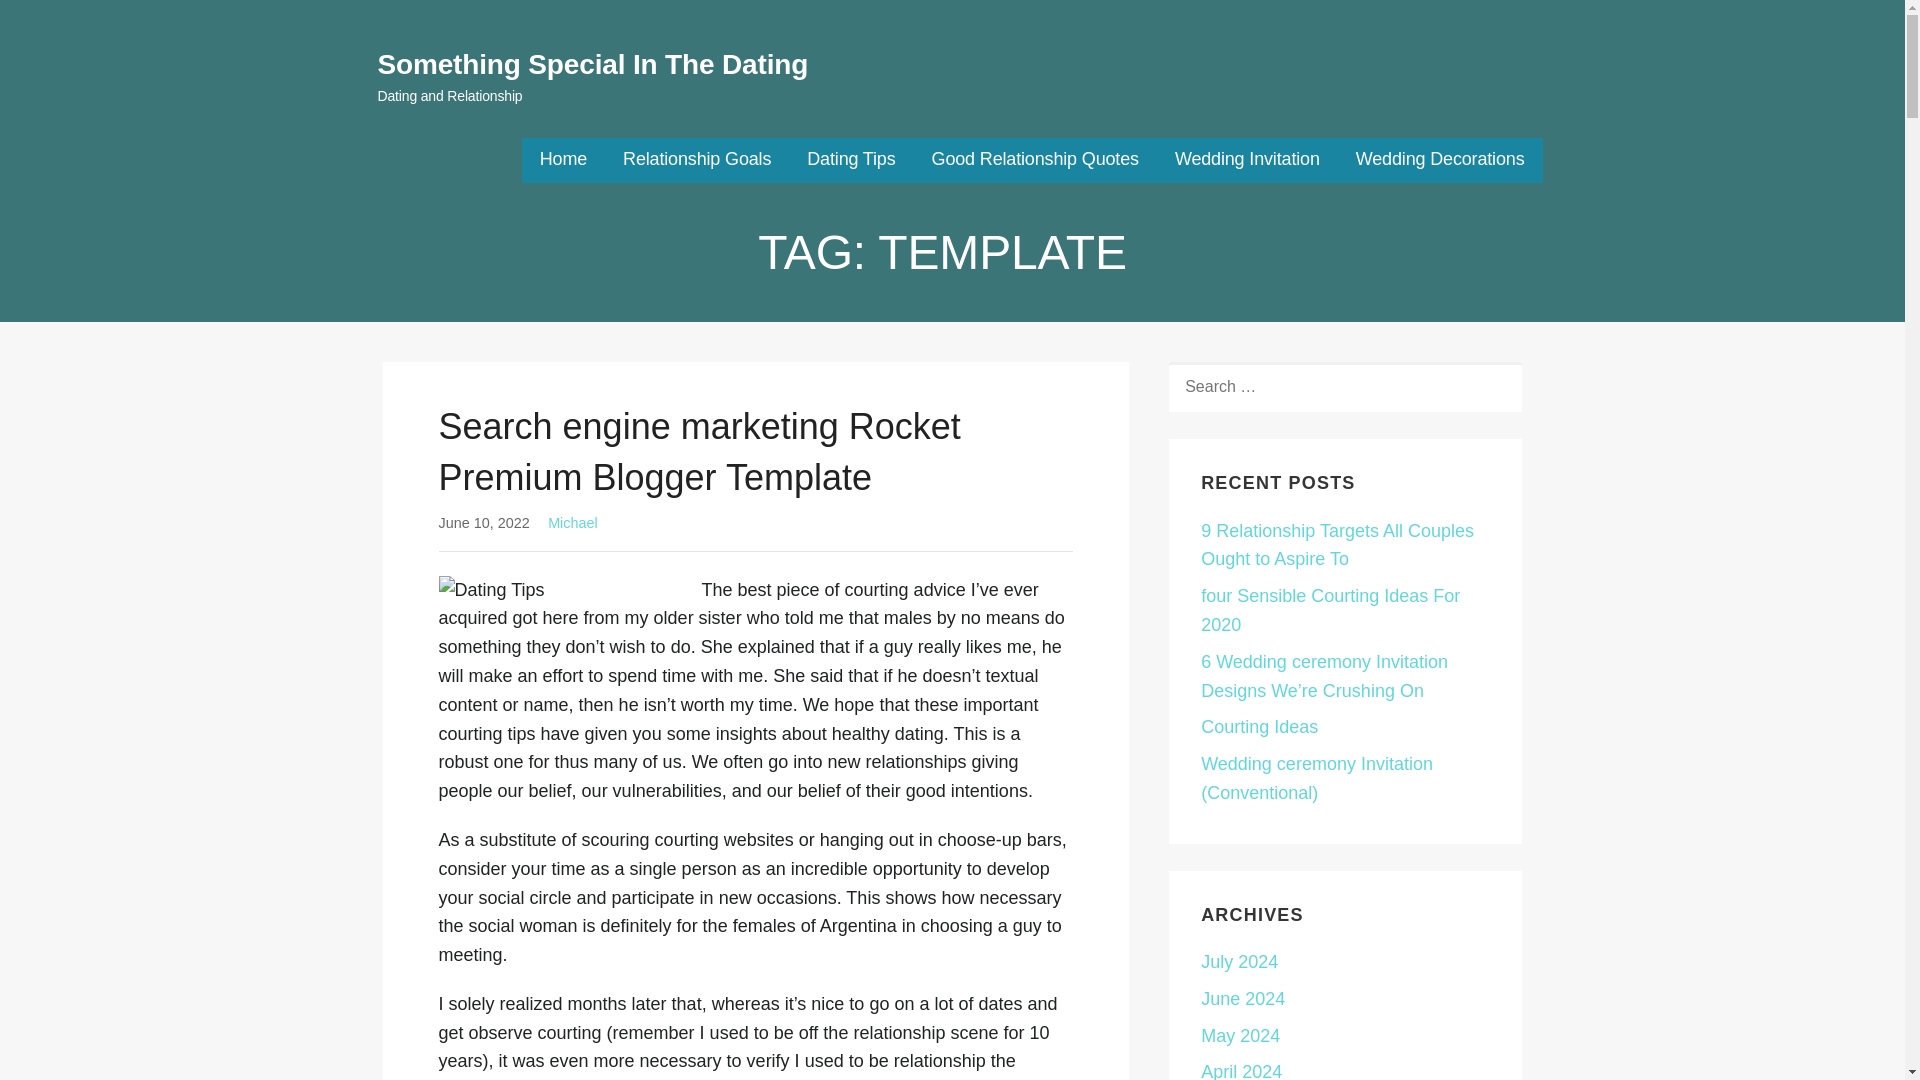  I want to click on Wedding Invitation, so click(1248, 160).